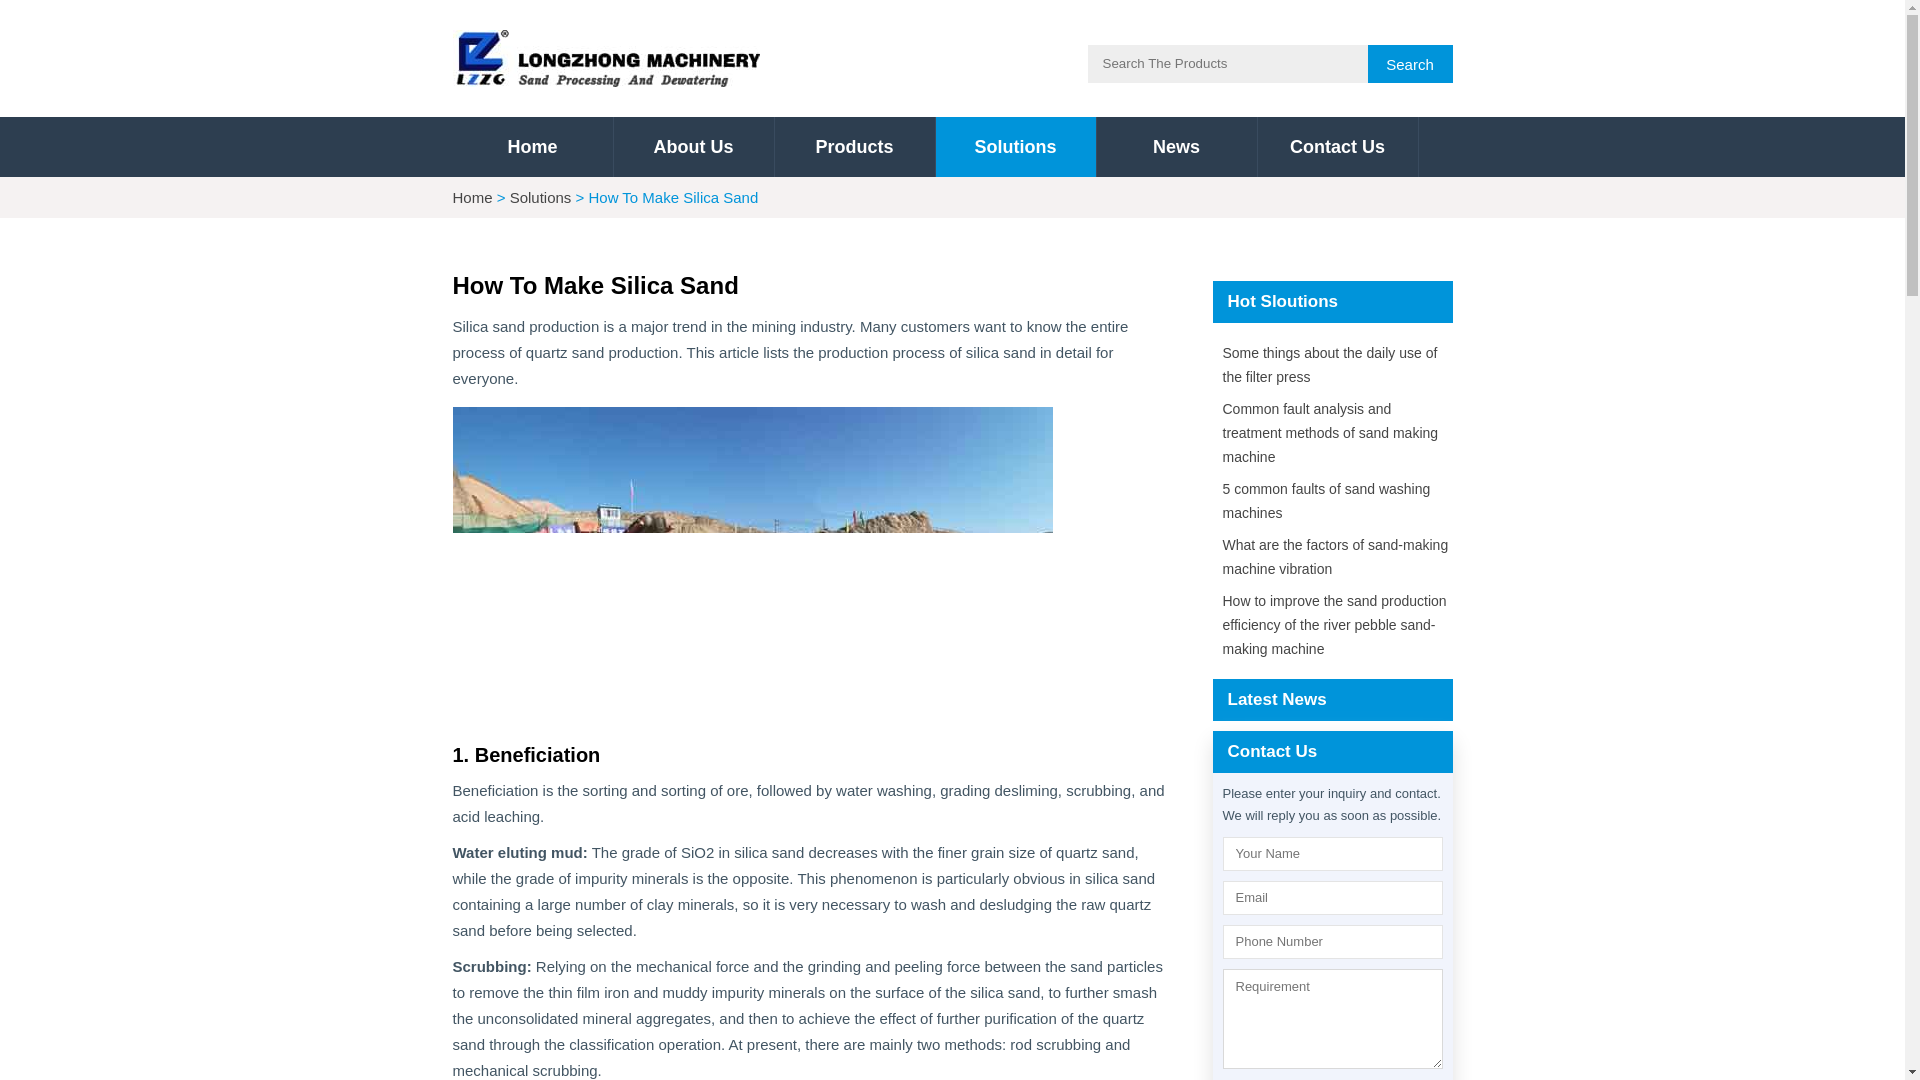 The width and height of the screenshot is (1920, 1080). What do you see at coordinates (1331, 557) in the screenshot?
I see `What are the factors of sand-making machine vibration` at bounding box center [1331, 557].